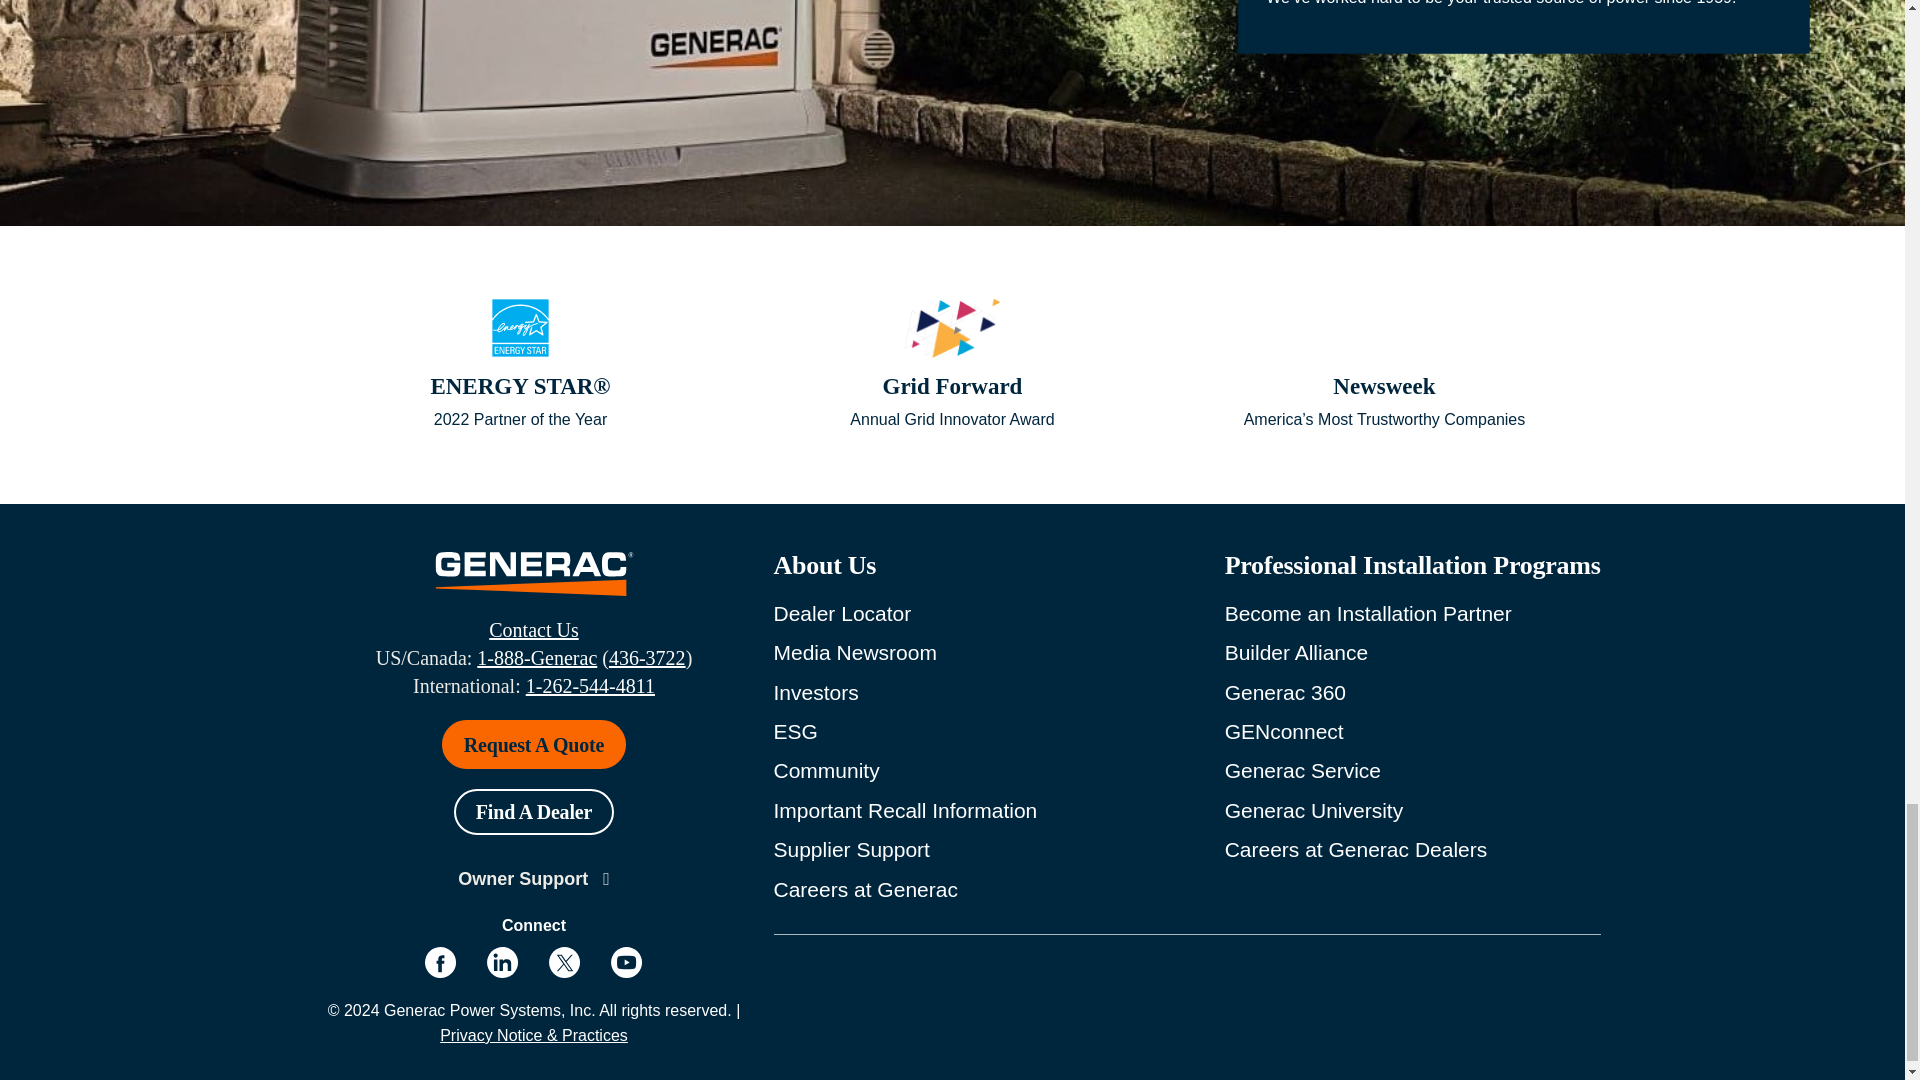 Image resolution: width=1920 pixels, height=1080 pixels. I want to click on Generac 360, so click(1412, 692).